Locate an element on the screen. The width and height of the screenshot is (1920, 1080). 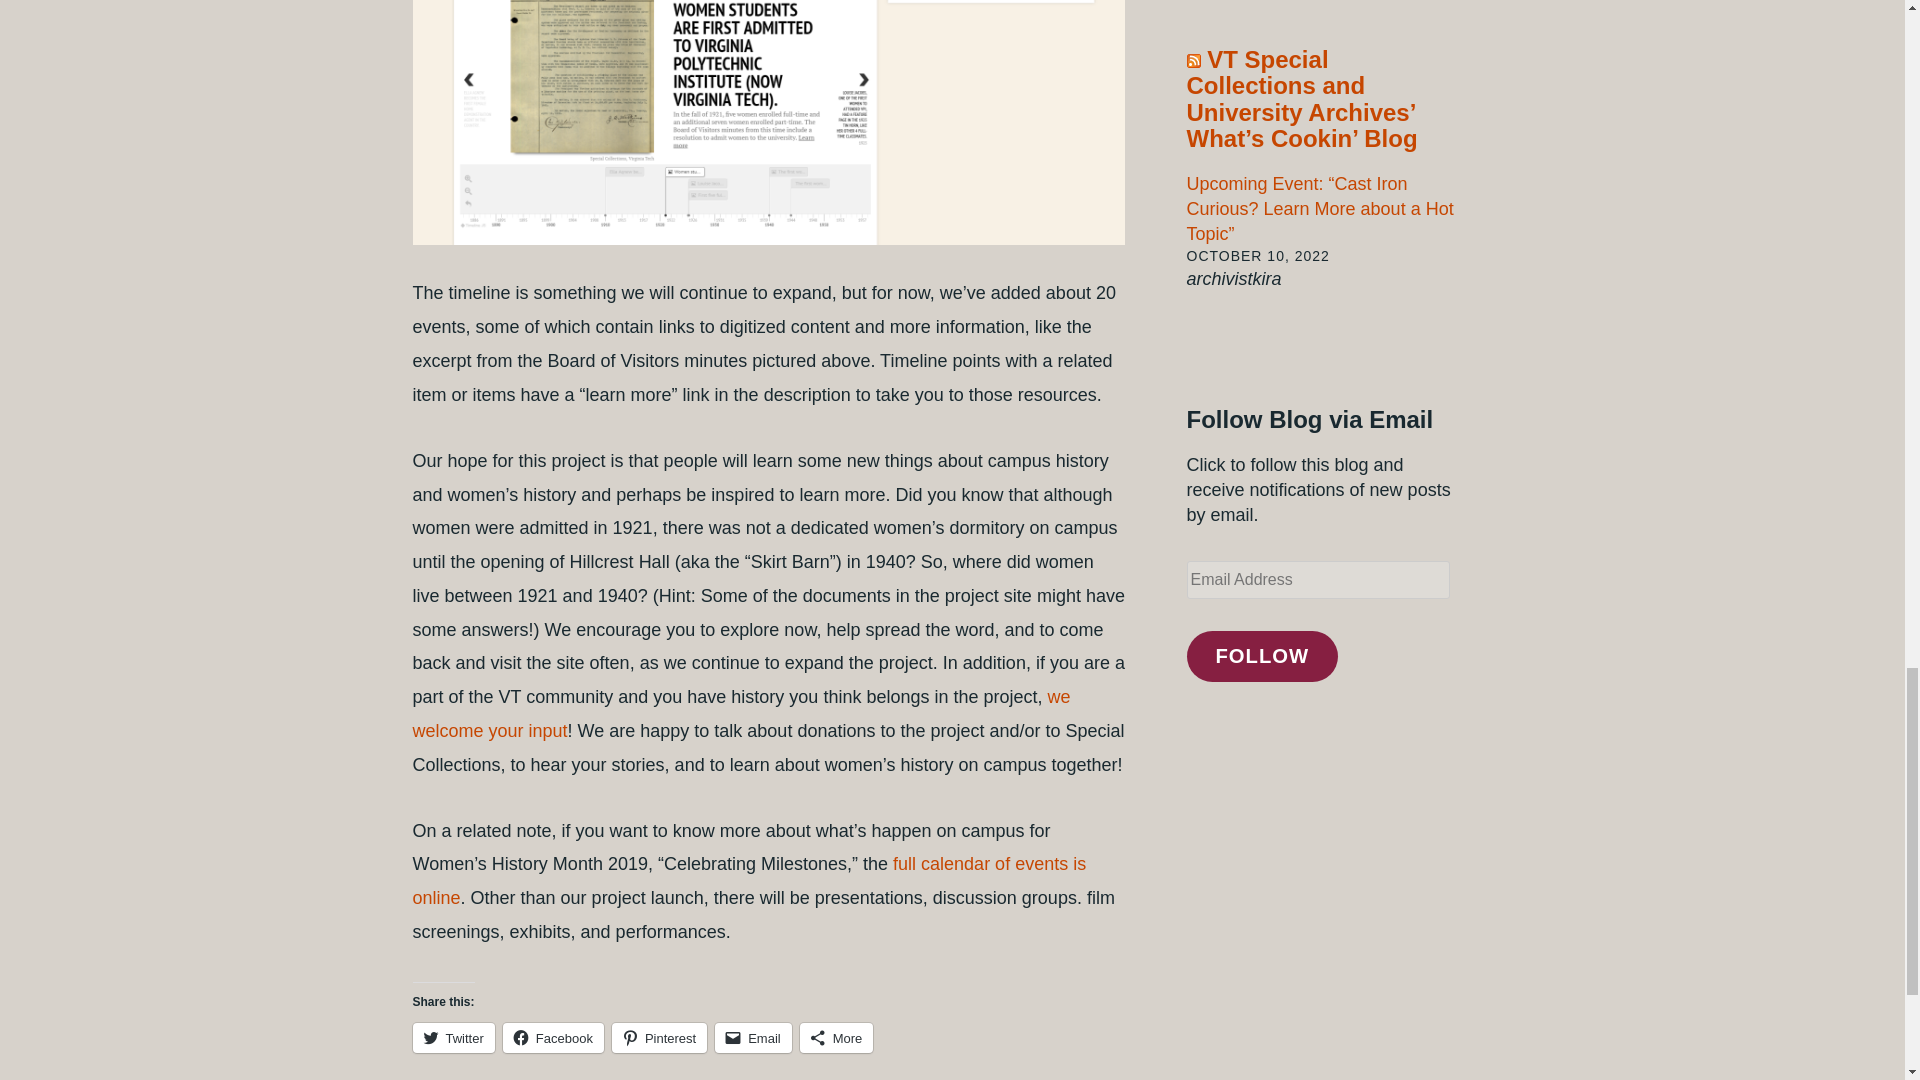
Click to email a link to a friend is located at coordinates (752, 1038).